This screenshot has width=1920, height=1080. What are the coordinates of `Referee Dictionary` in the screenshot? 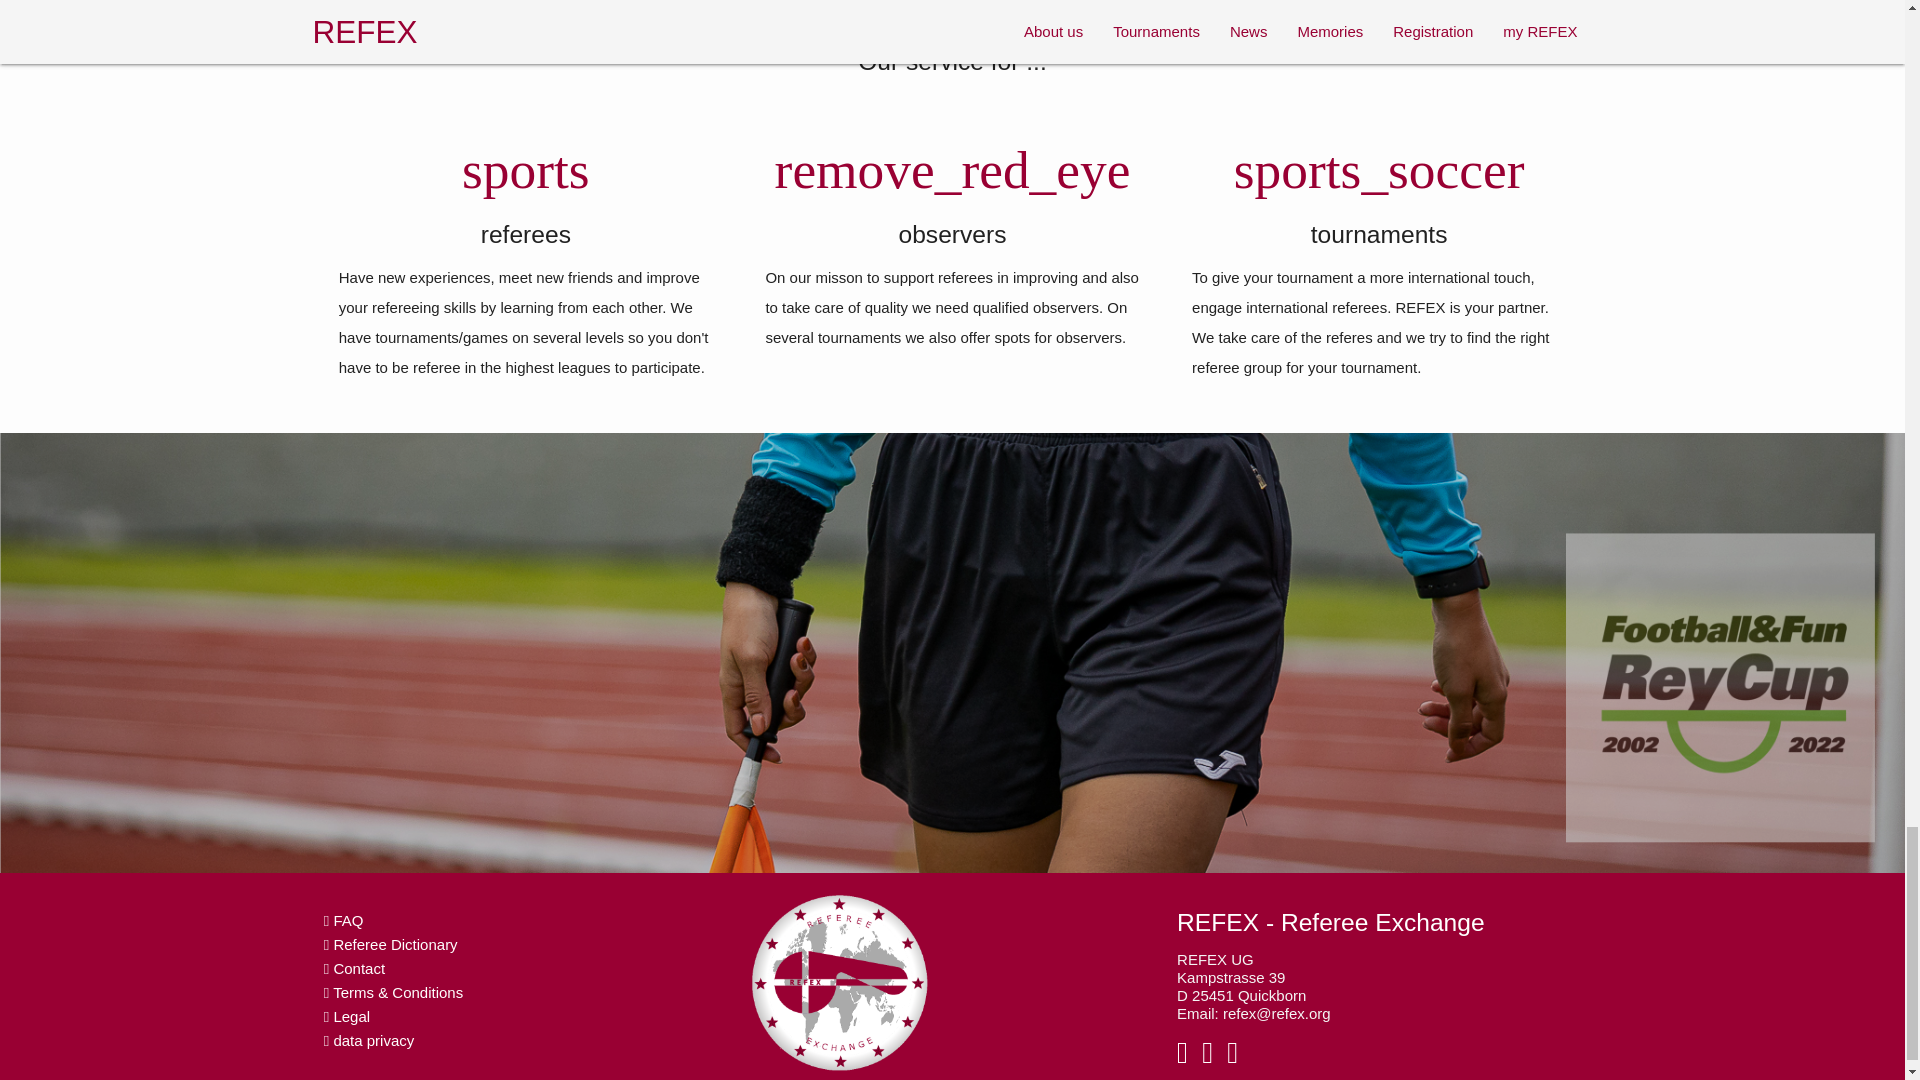 It's located at (391, 944).